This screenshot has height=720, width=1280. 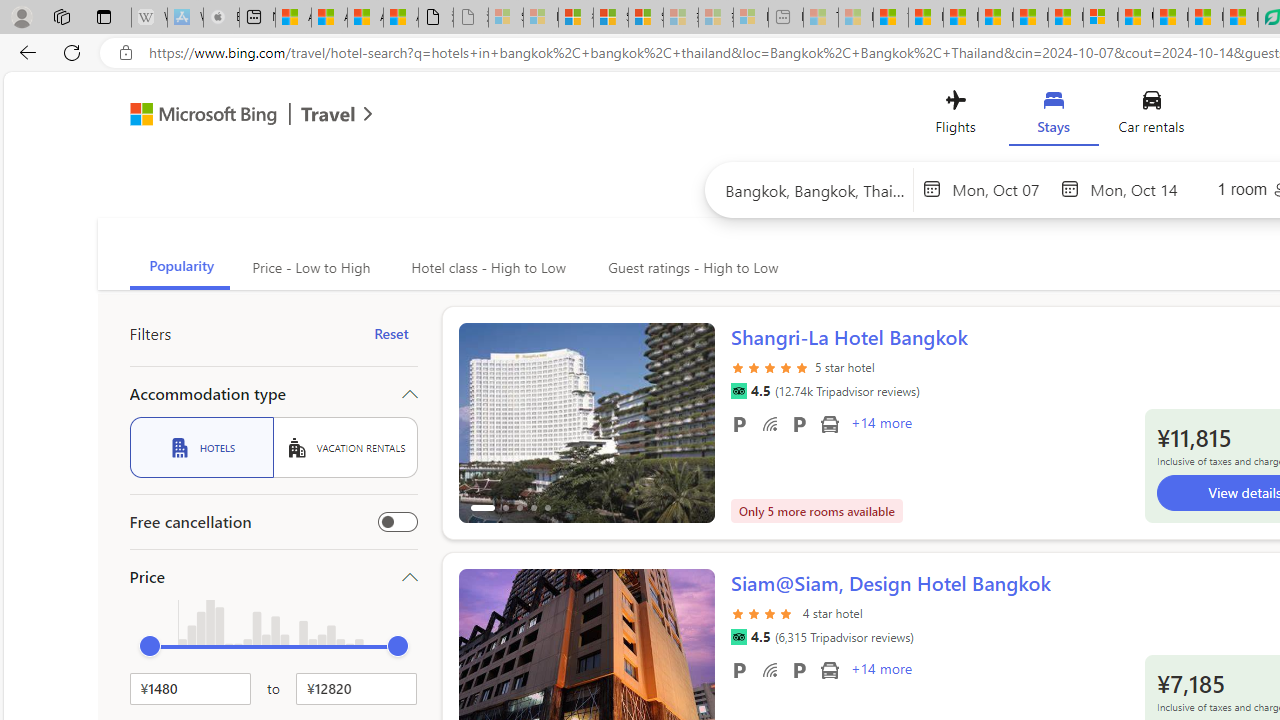 I want to click on Buy iPad - Apple - Sleeping, so click(x=221, y=18).